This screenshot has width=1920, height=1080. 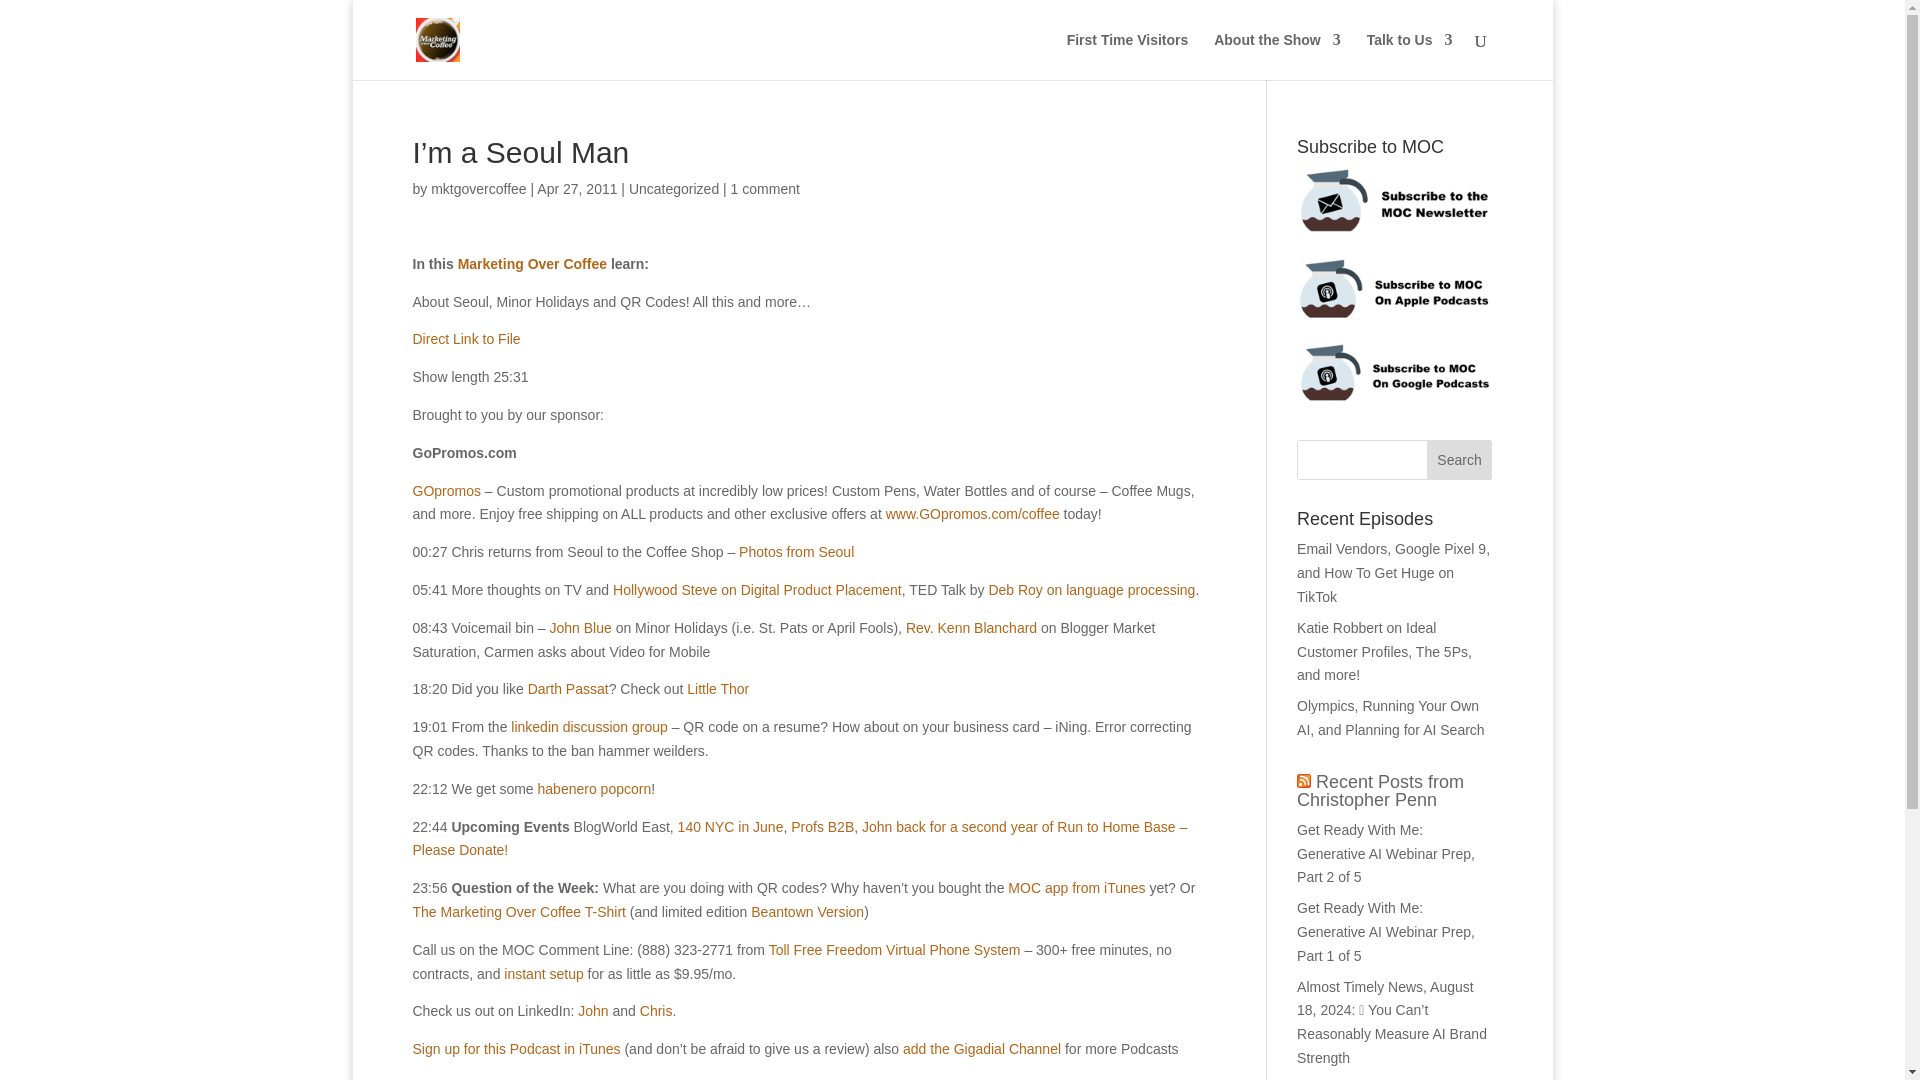 I want to click on About the Show, so click(x=1276, y=56).